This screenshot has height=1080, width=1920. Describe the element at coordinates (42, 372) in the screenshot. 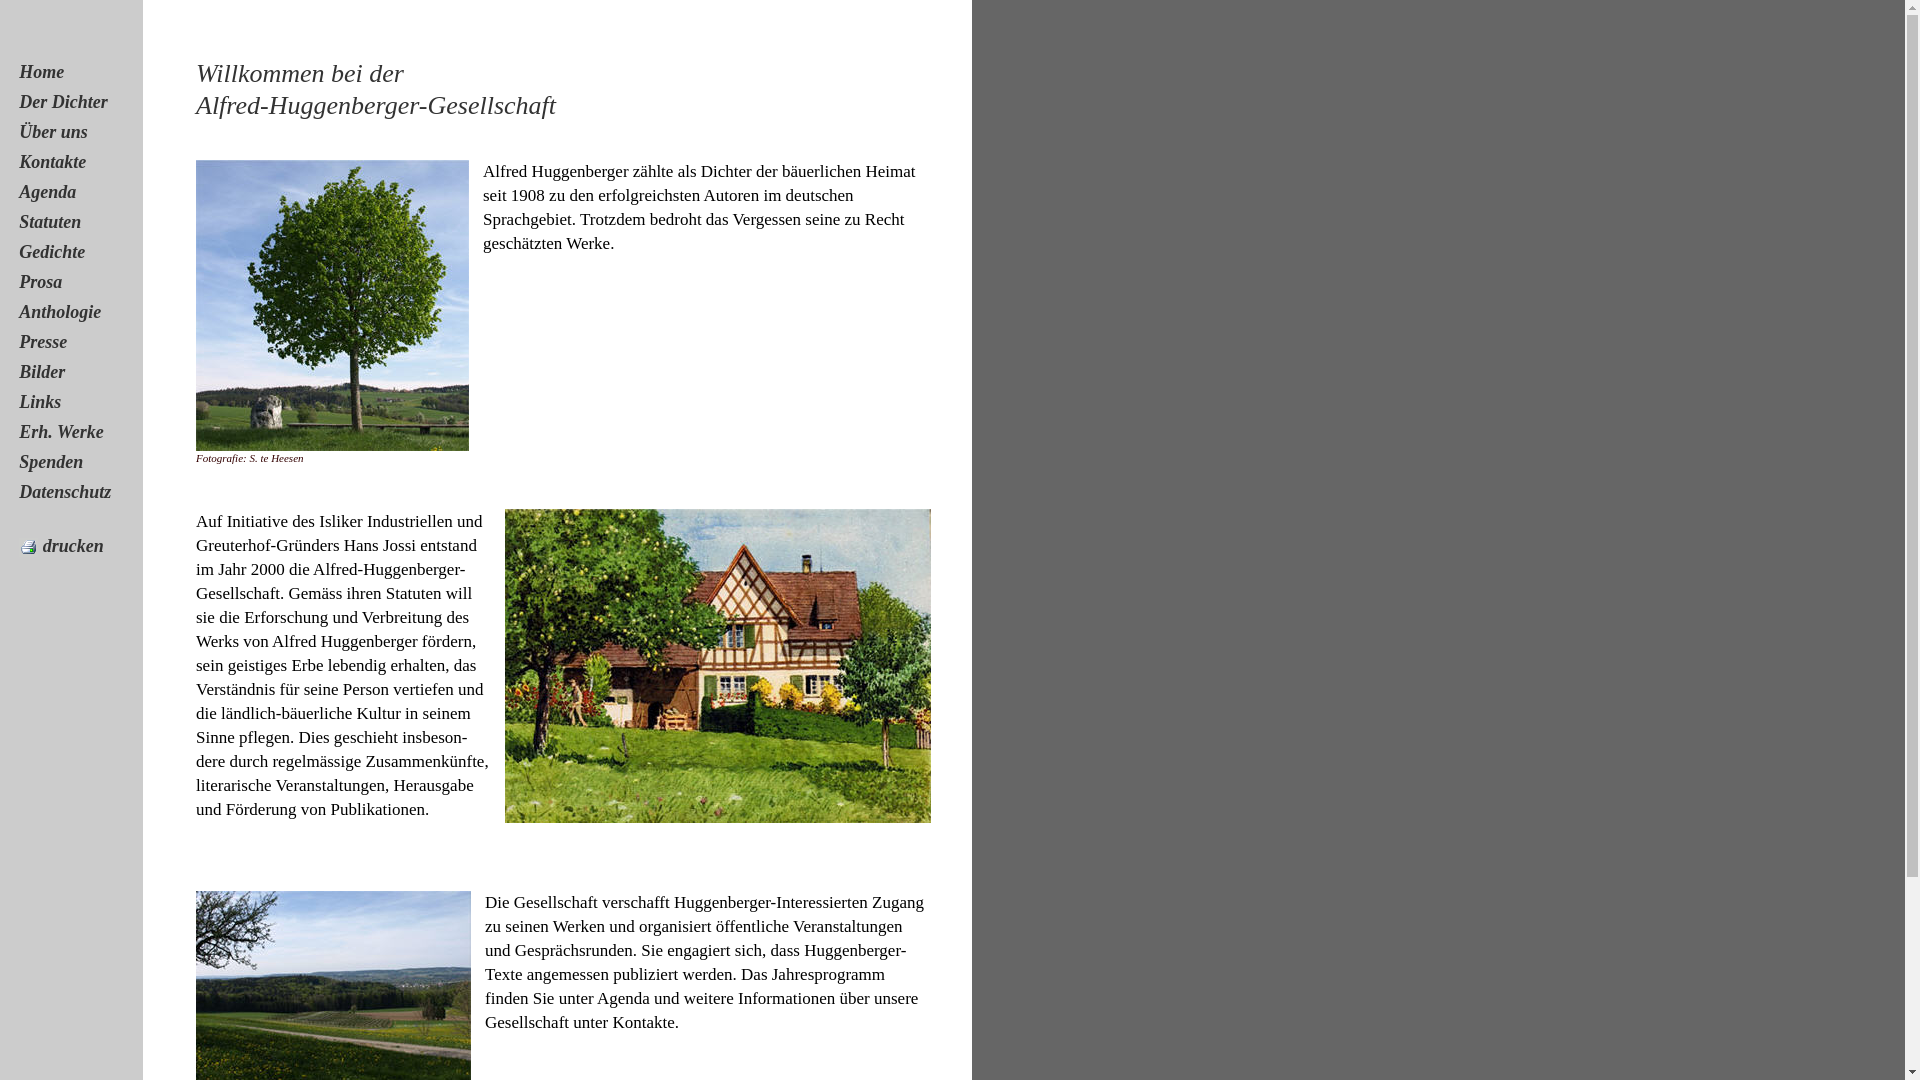

I see `Bilder` at that location.